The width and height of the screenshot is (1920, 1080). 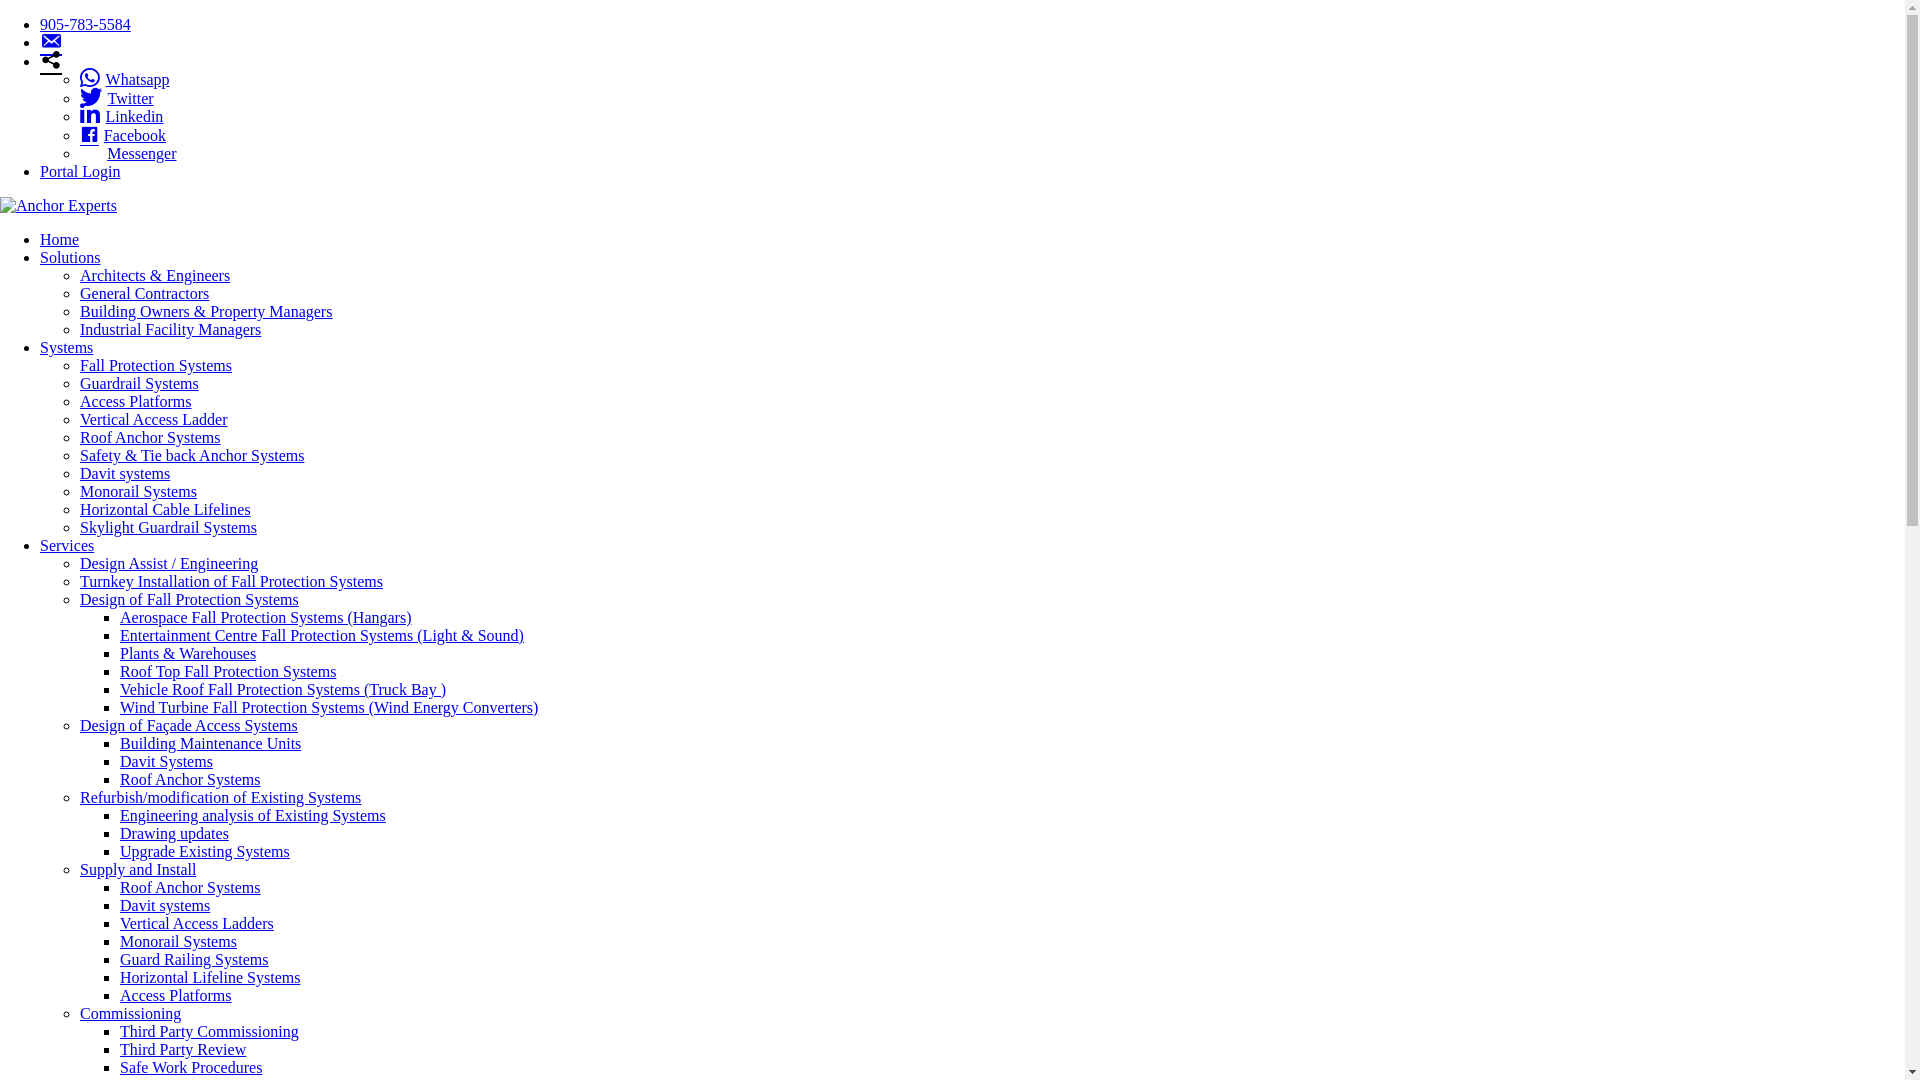 What do you see at coordinates (205, 852) in the screenshot?
I see `Upgrade Existing Systems` at bounding box center [205, 852].